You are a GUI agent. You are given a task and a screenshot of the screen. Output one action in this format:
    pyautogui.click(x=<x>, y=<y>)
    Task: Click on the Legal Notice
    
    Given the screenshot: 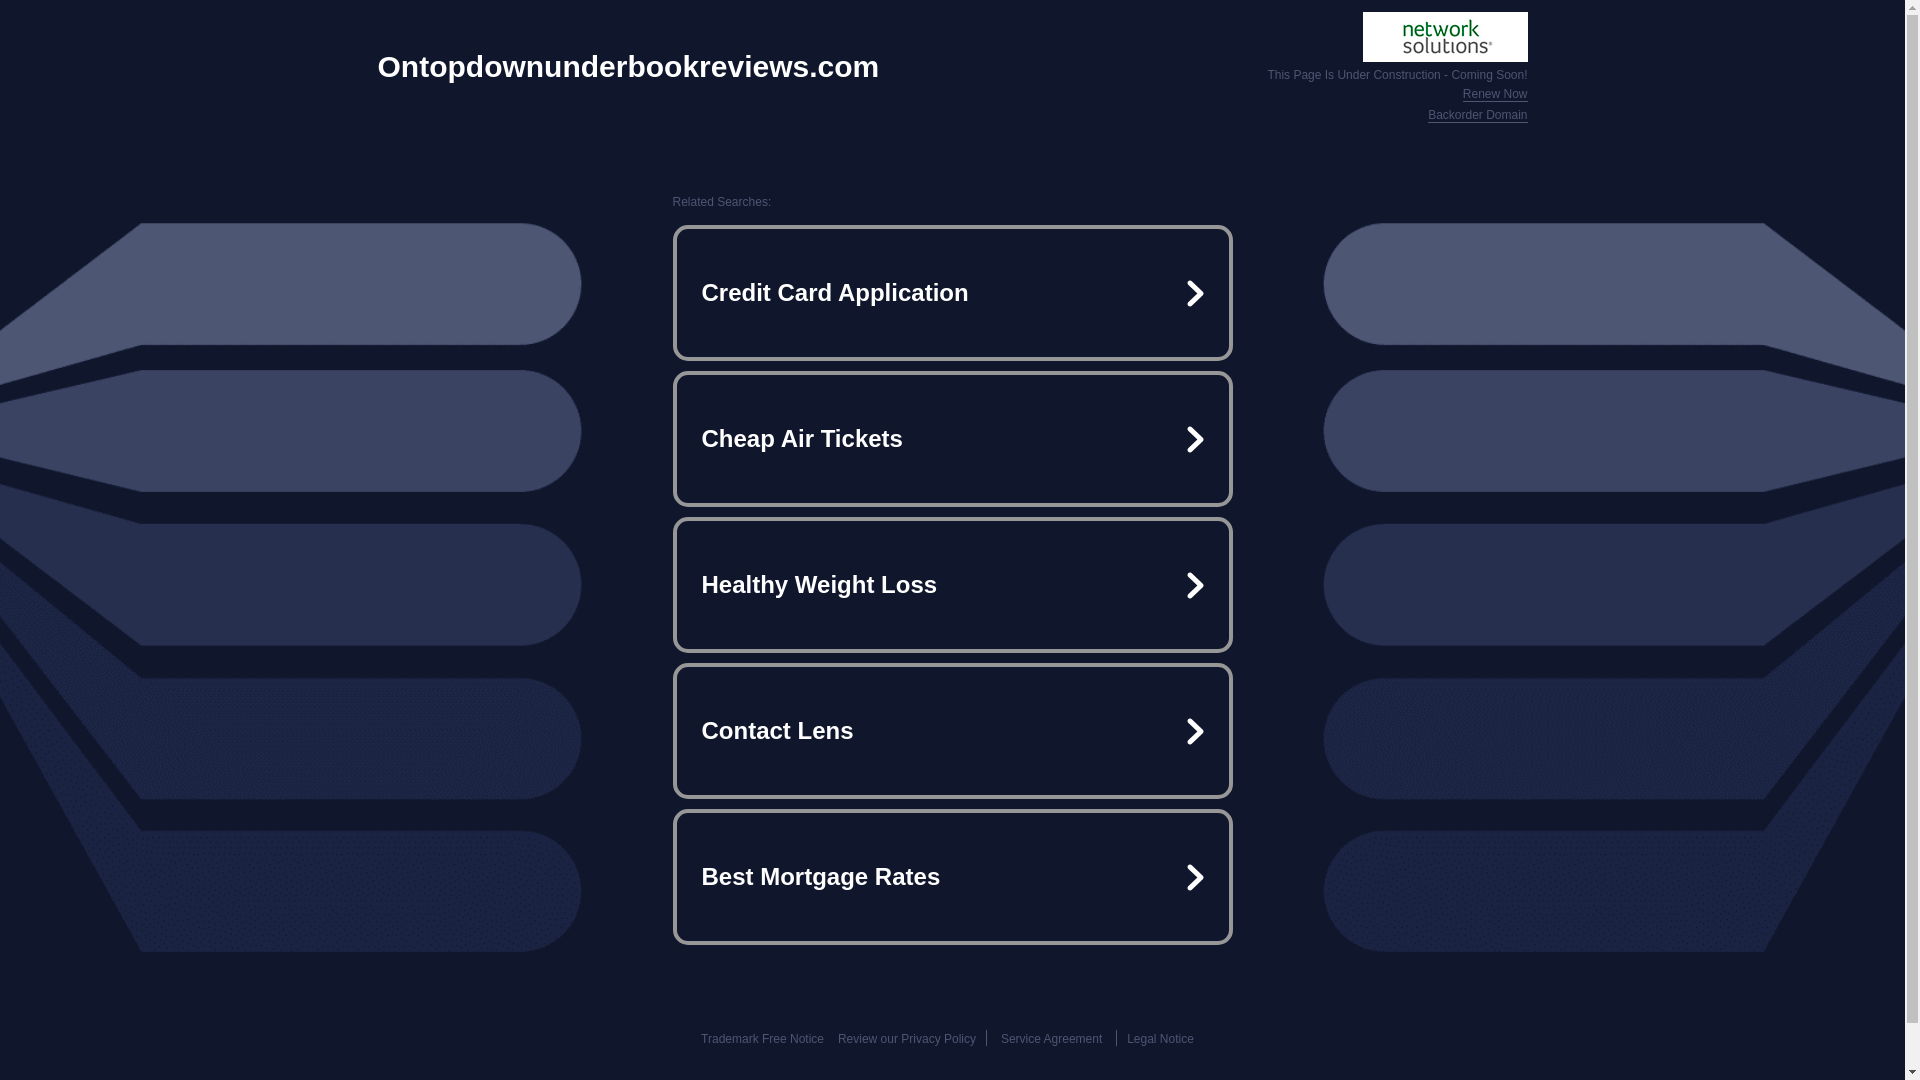 What is the action you would take?
    pyautogui.click(x=1160, y=1039)
    